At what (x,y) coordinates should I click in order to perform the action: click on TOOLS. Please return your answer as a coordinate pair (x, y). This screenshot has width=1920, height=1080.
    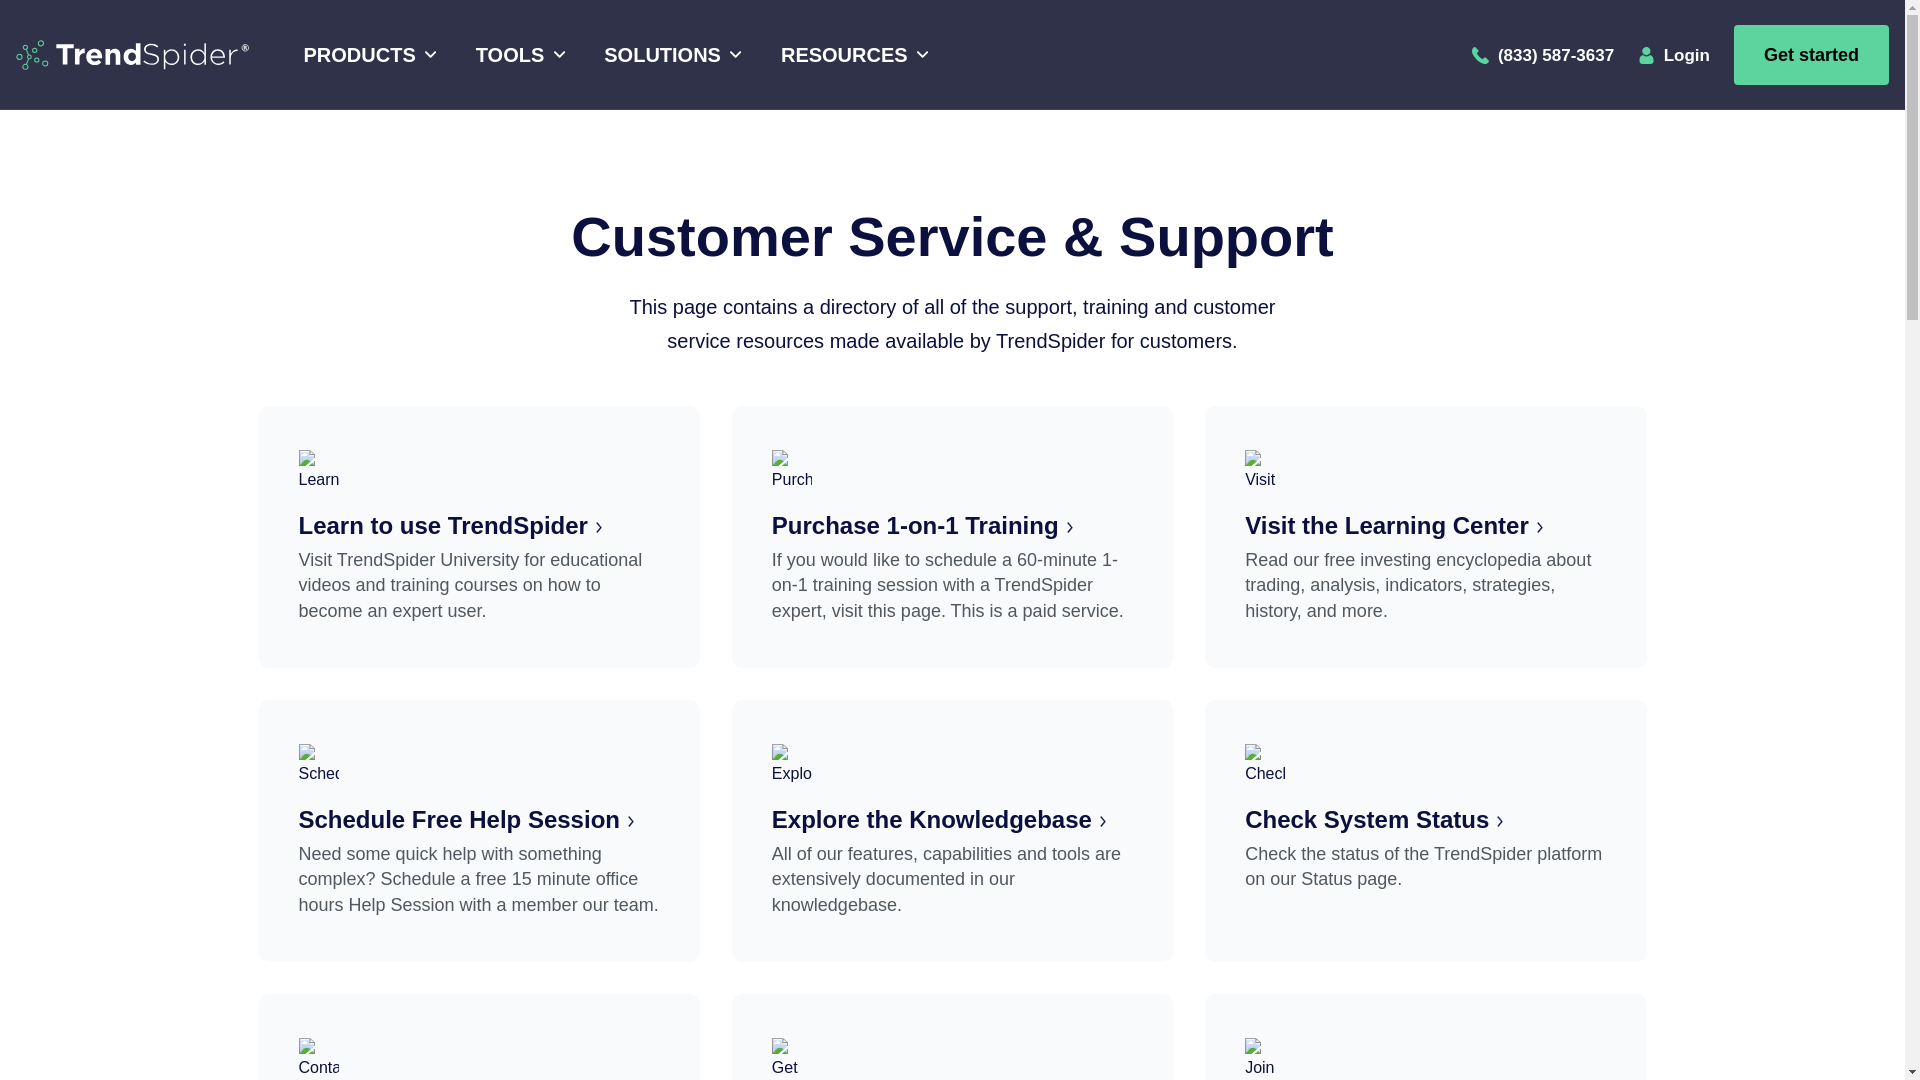
    Looking at the image, I should click on (517, 55).